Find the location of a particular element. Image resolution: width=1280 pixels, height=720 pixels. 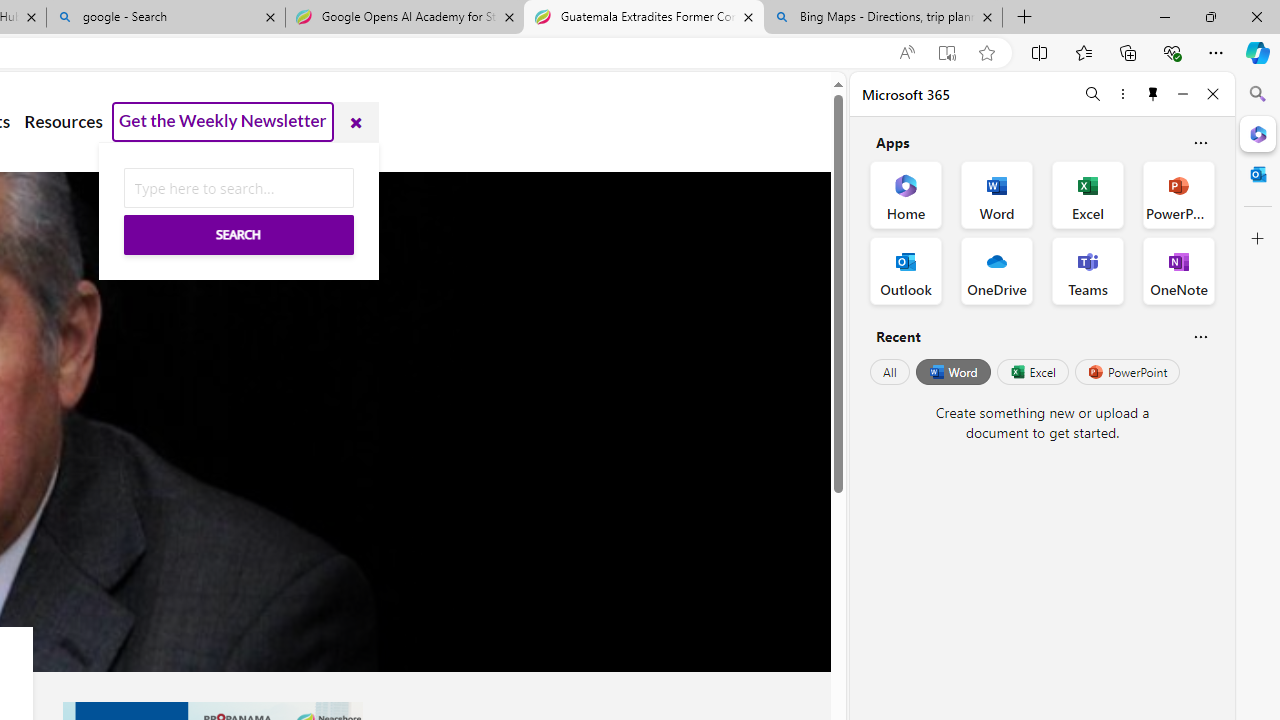

Outlook Office App is located at coordinates (906, 270).